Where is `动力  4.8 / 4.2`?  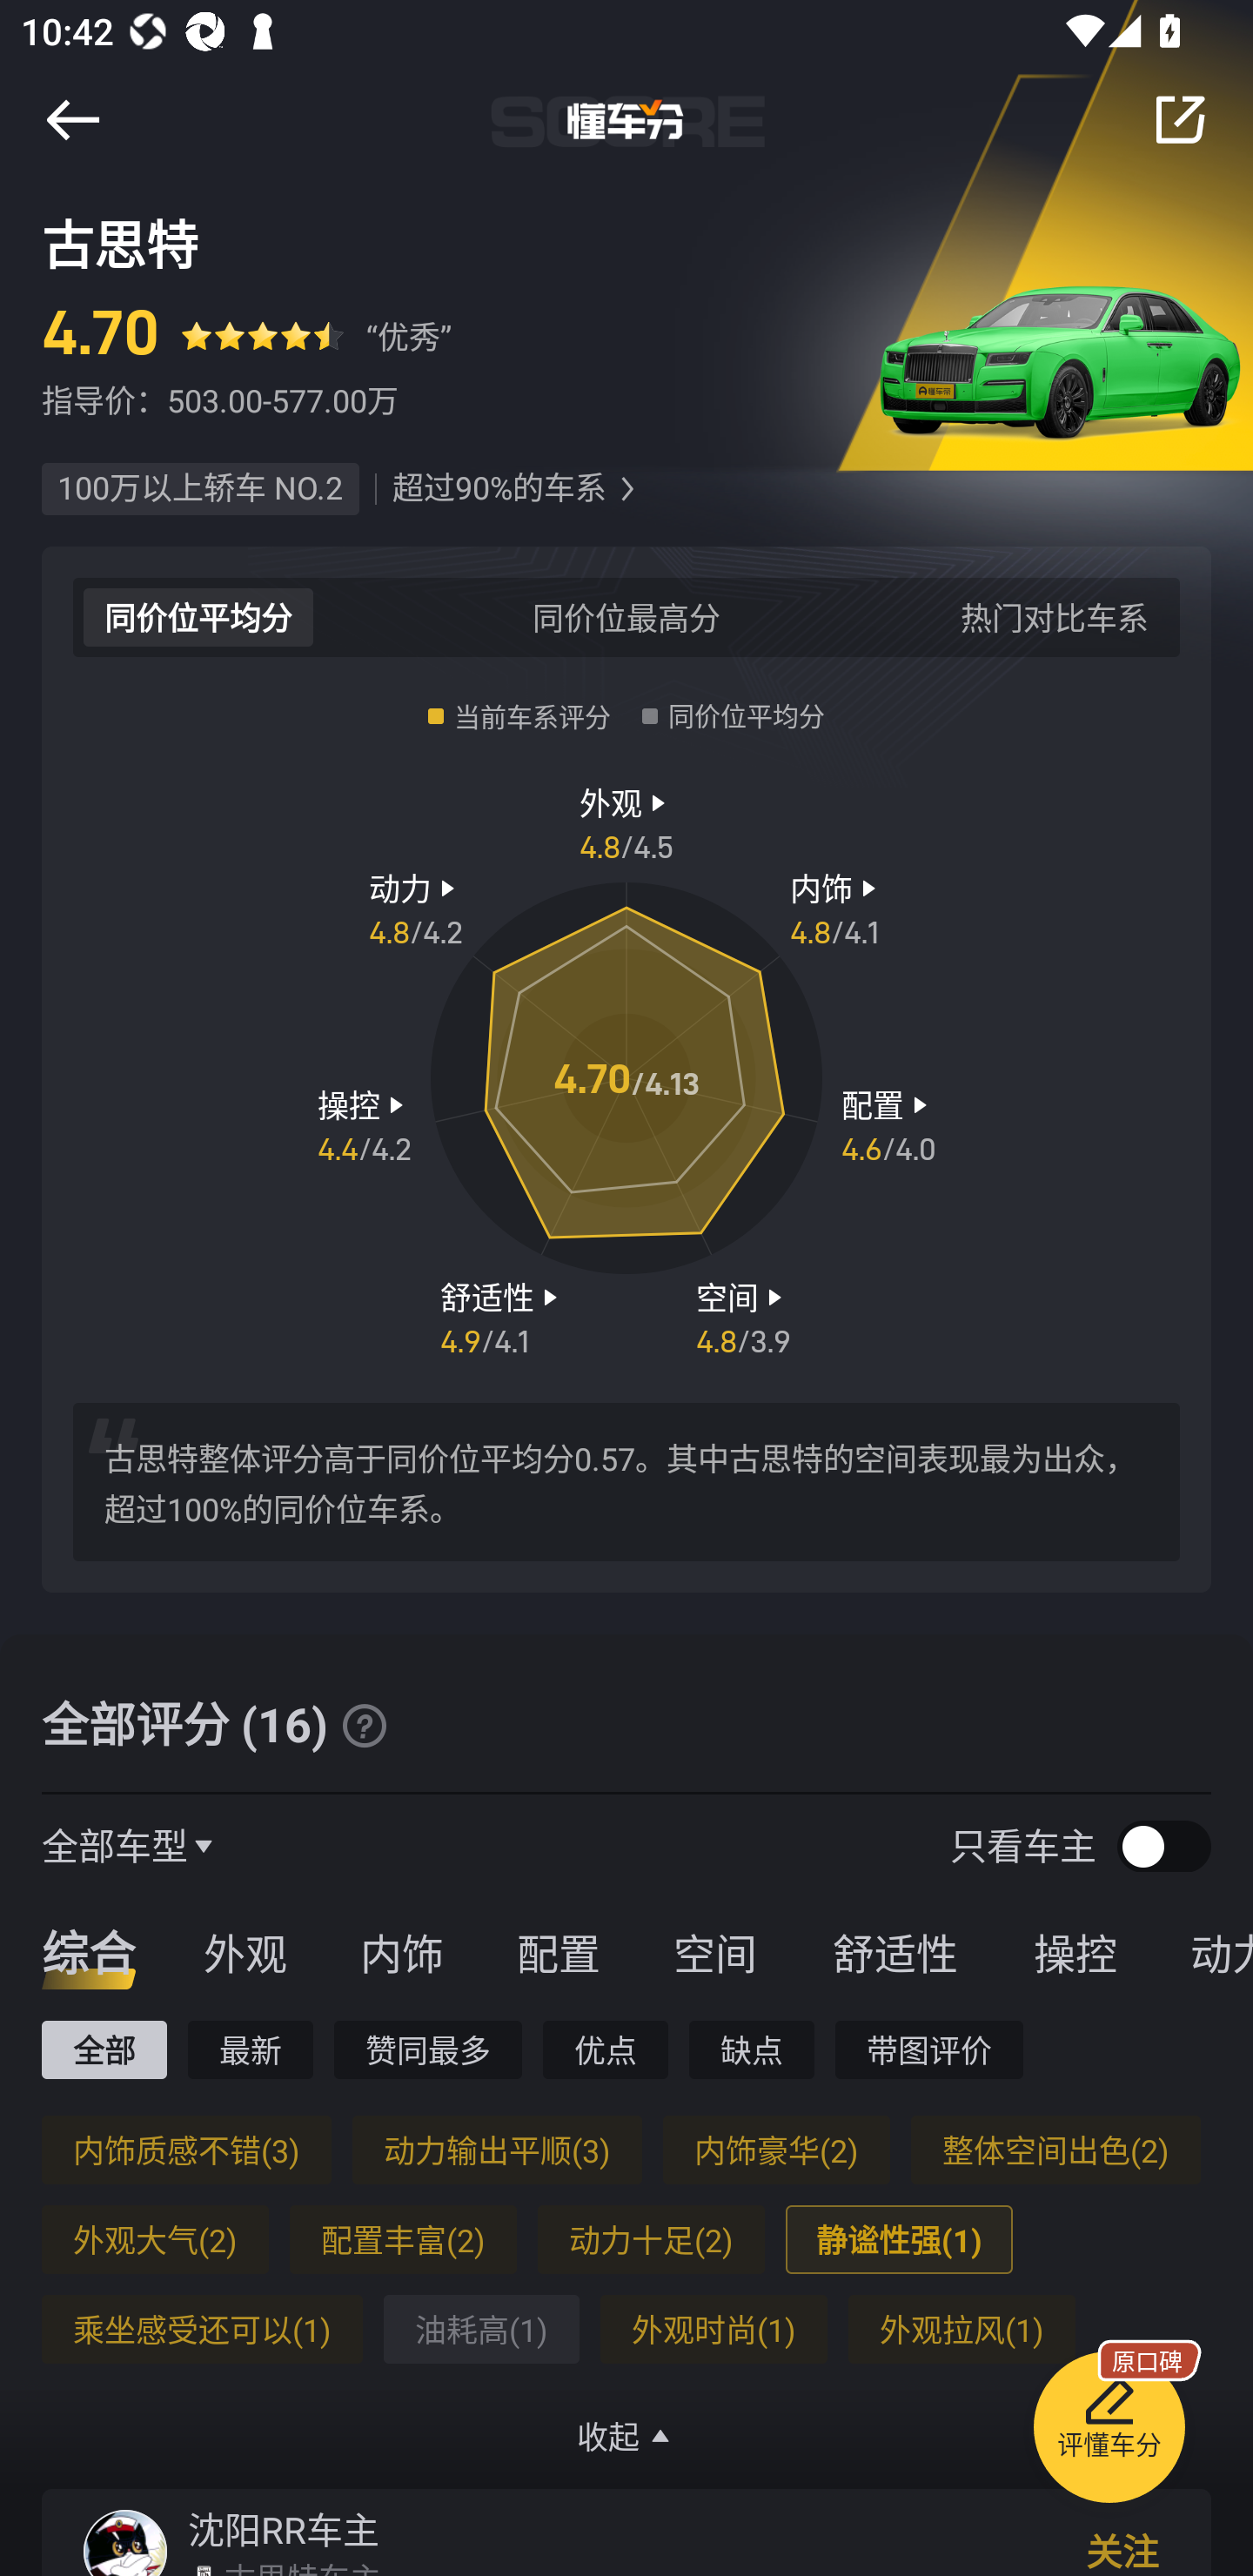
动力  4.8 / 4.2 is located at coordinates (415, 908).